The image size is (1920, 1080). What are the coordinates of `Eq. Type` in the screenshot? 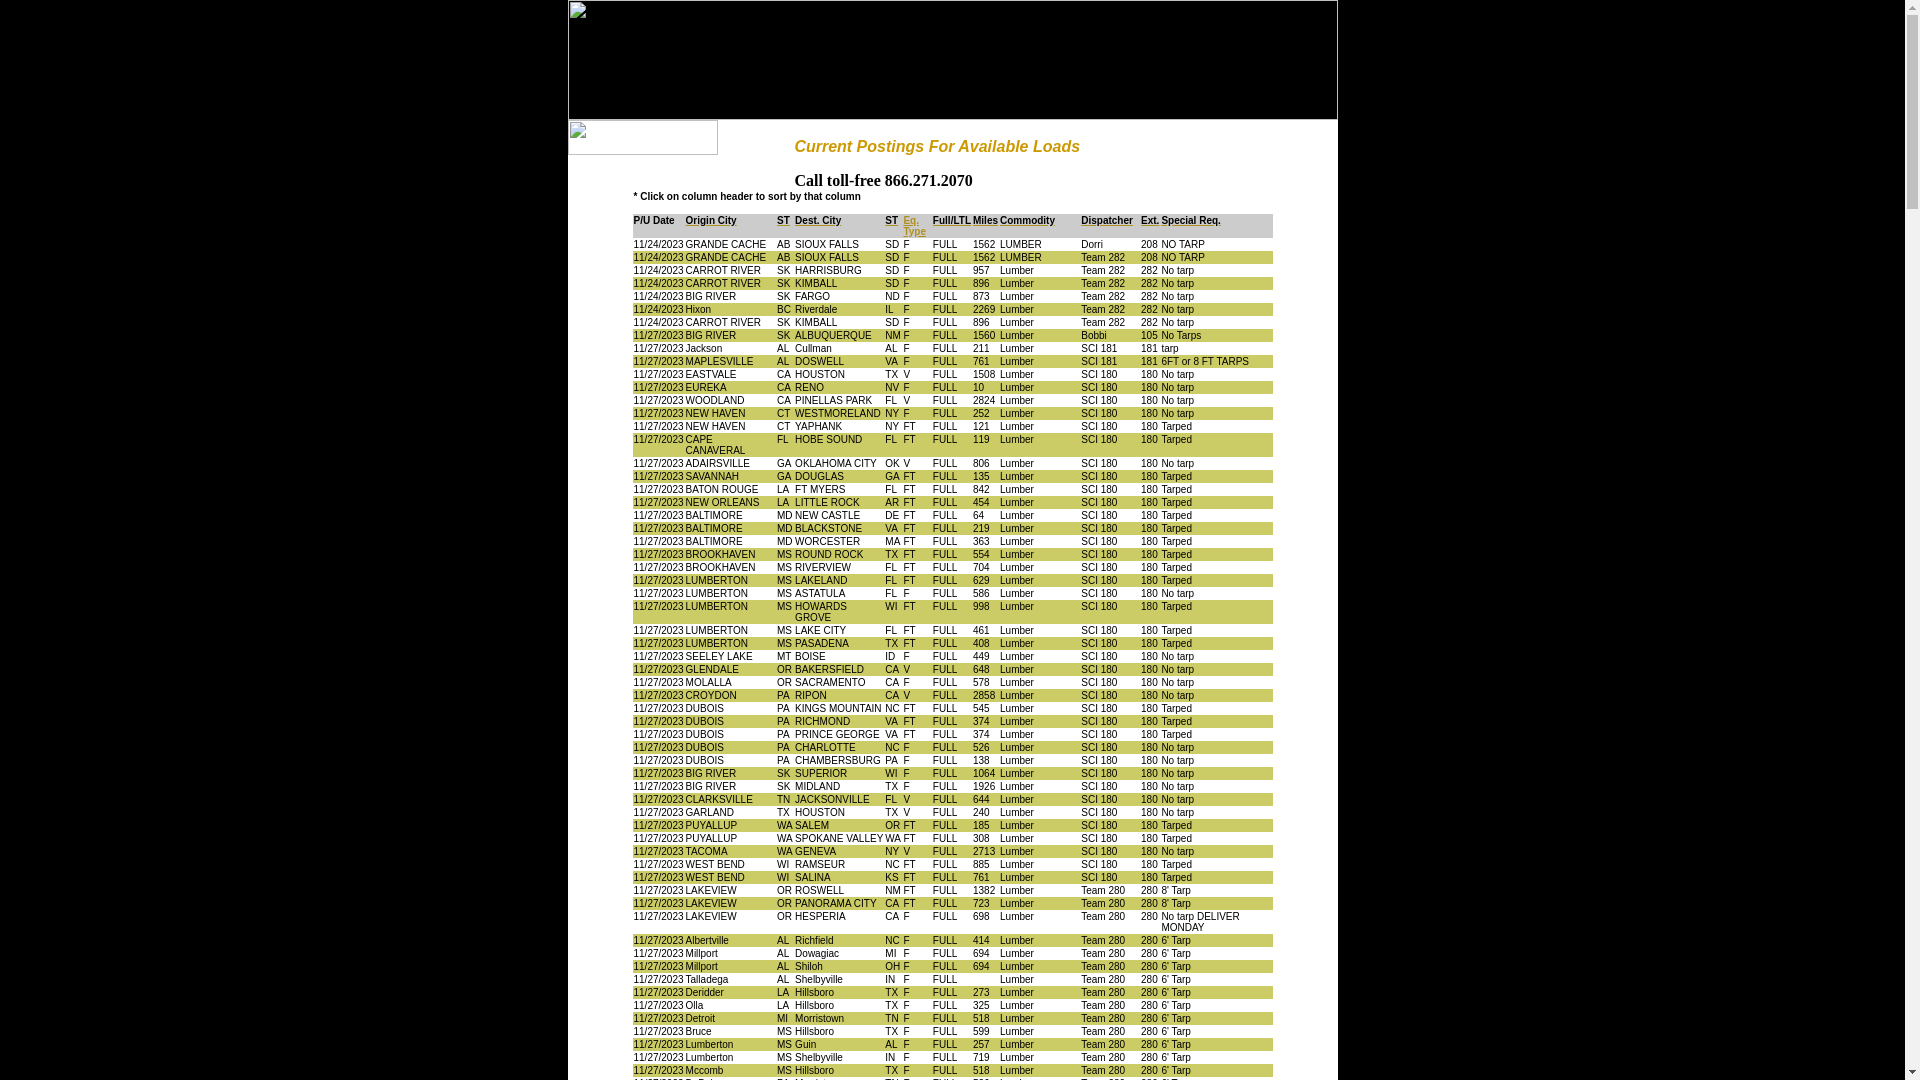 It's located at (914, 224).